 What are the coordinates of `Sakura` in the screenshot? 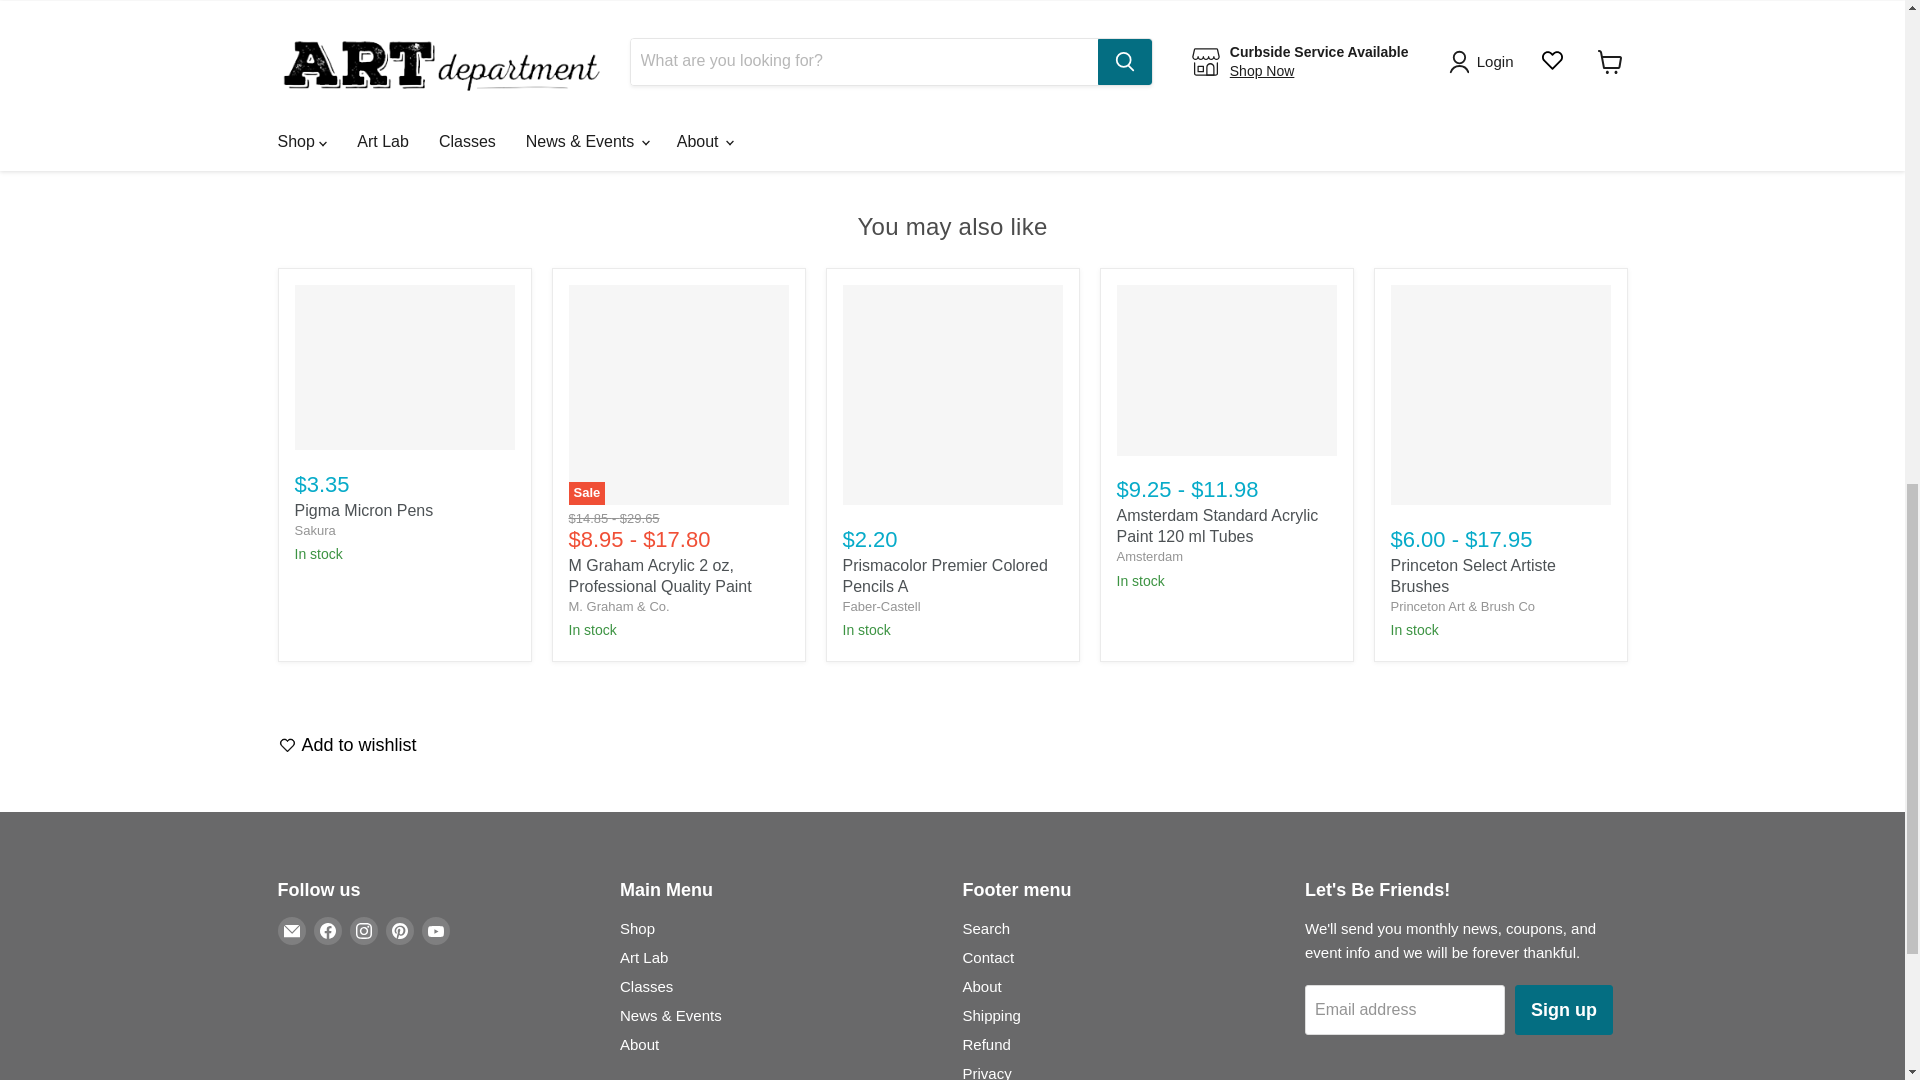 It's located at (314, 530).